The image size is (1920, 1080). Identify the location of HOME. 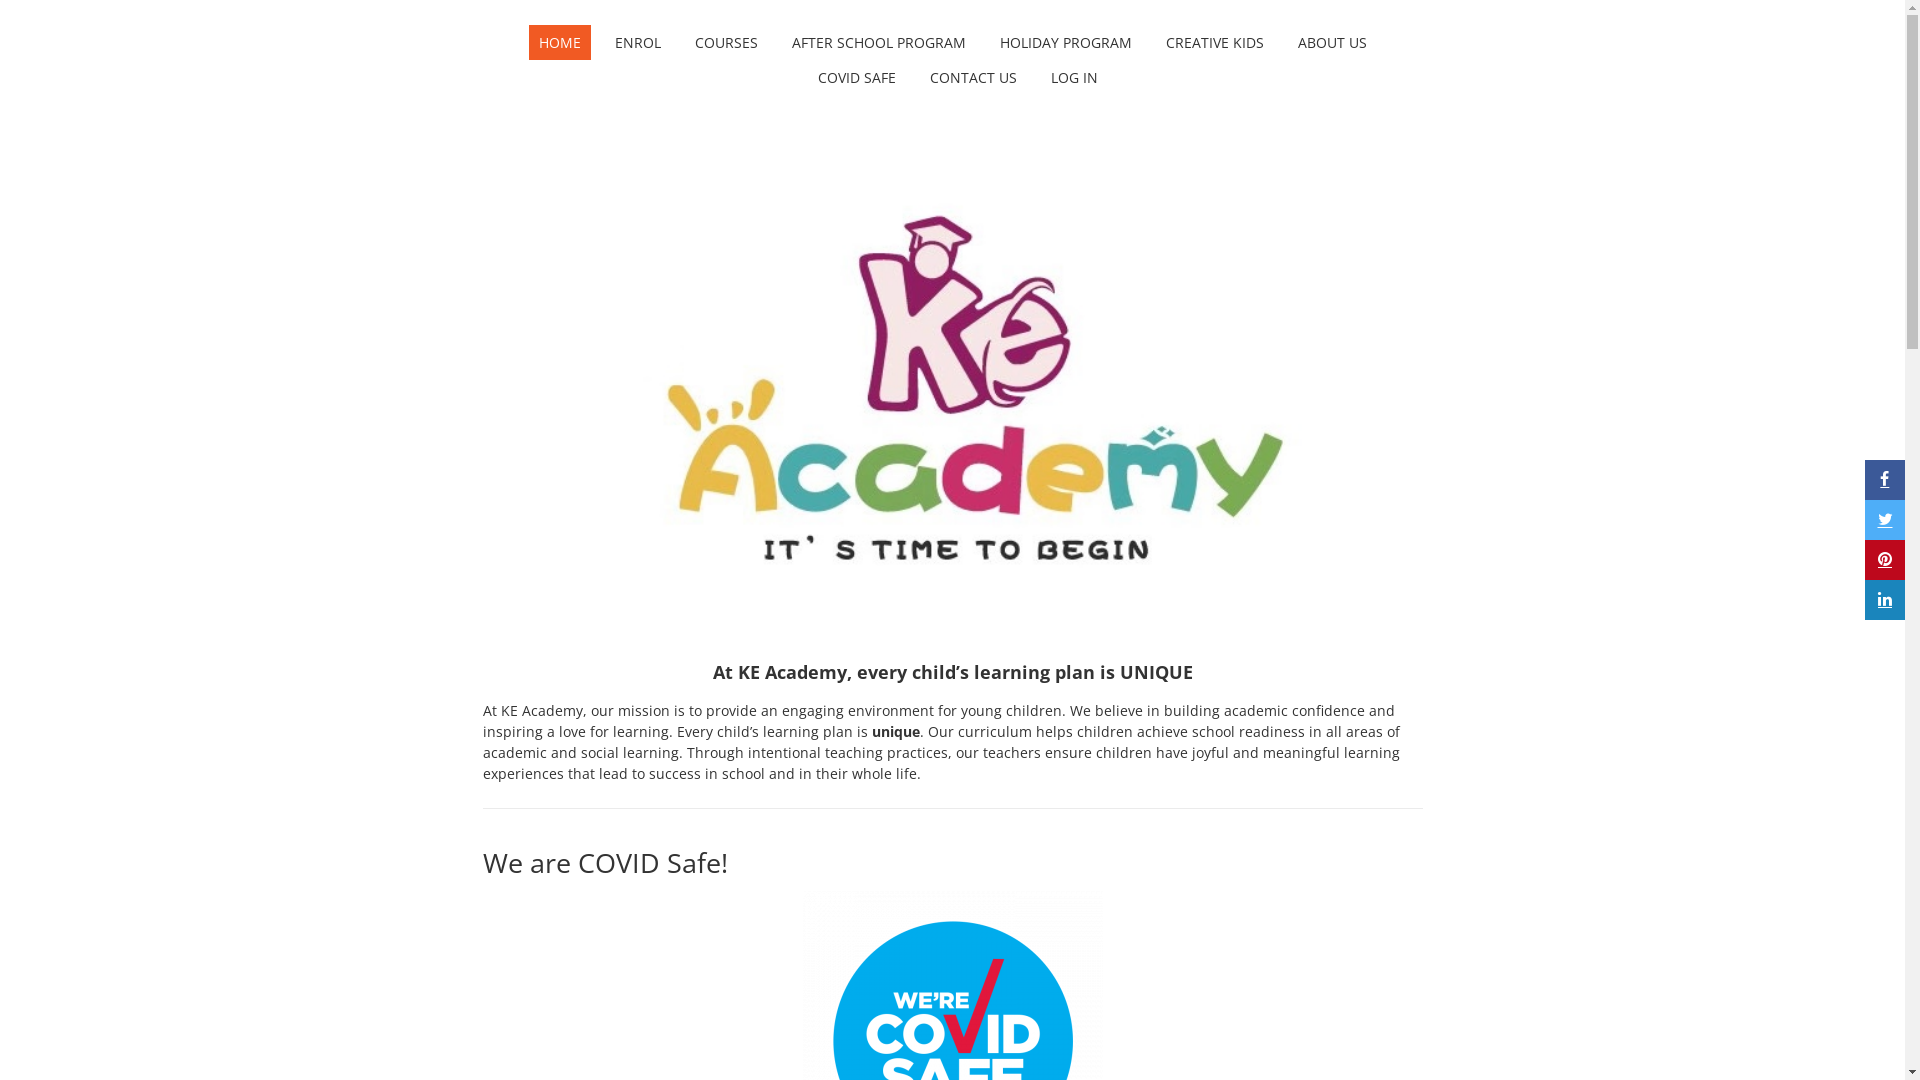
(559, 42).